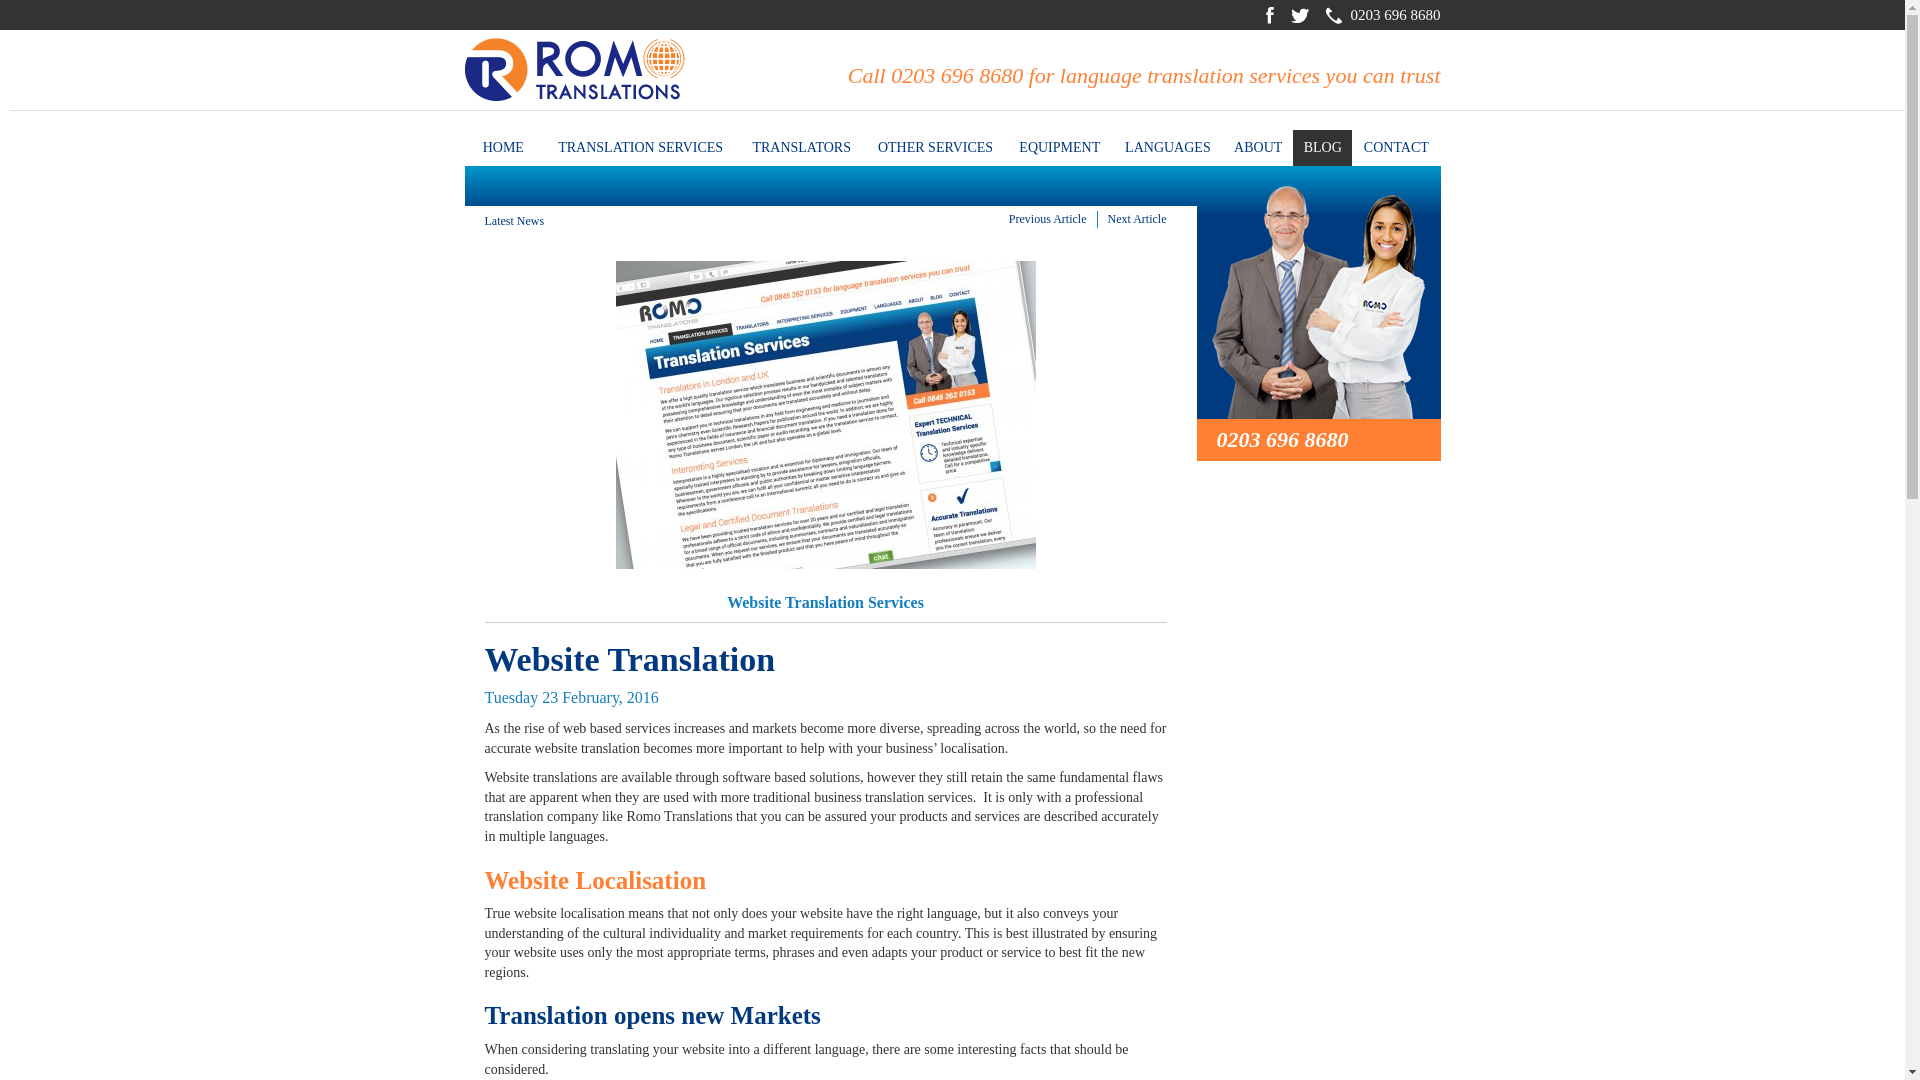 This screenshot has width=1920, height=1080. What do you see at coordinates (1060, 148) in the screenshot?
I see `EQUIPMENT` at bounding box center [1060, 148].